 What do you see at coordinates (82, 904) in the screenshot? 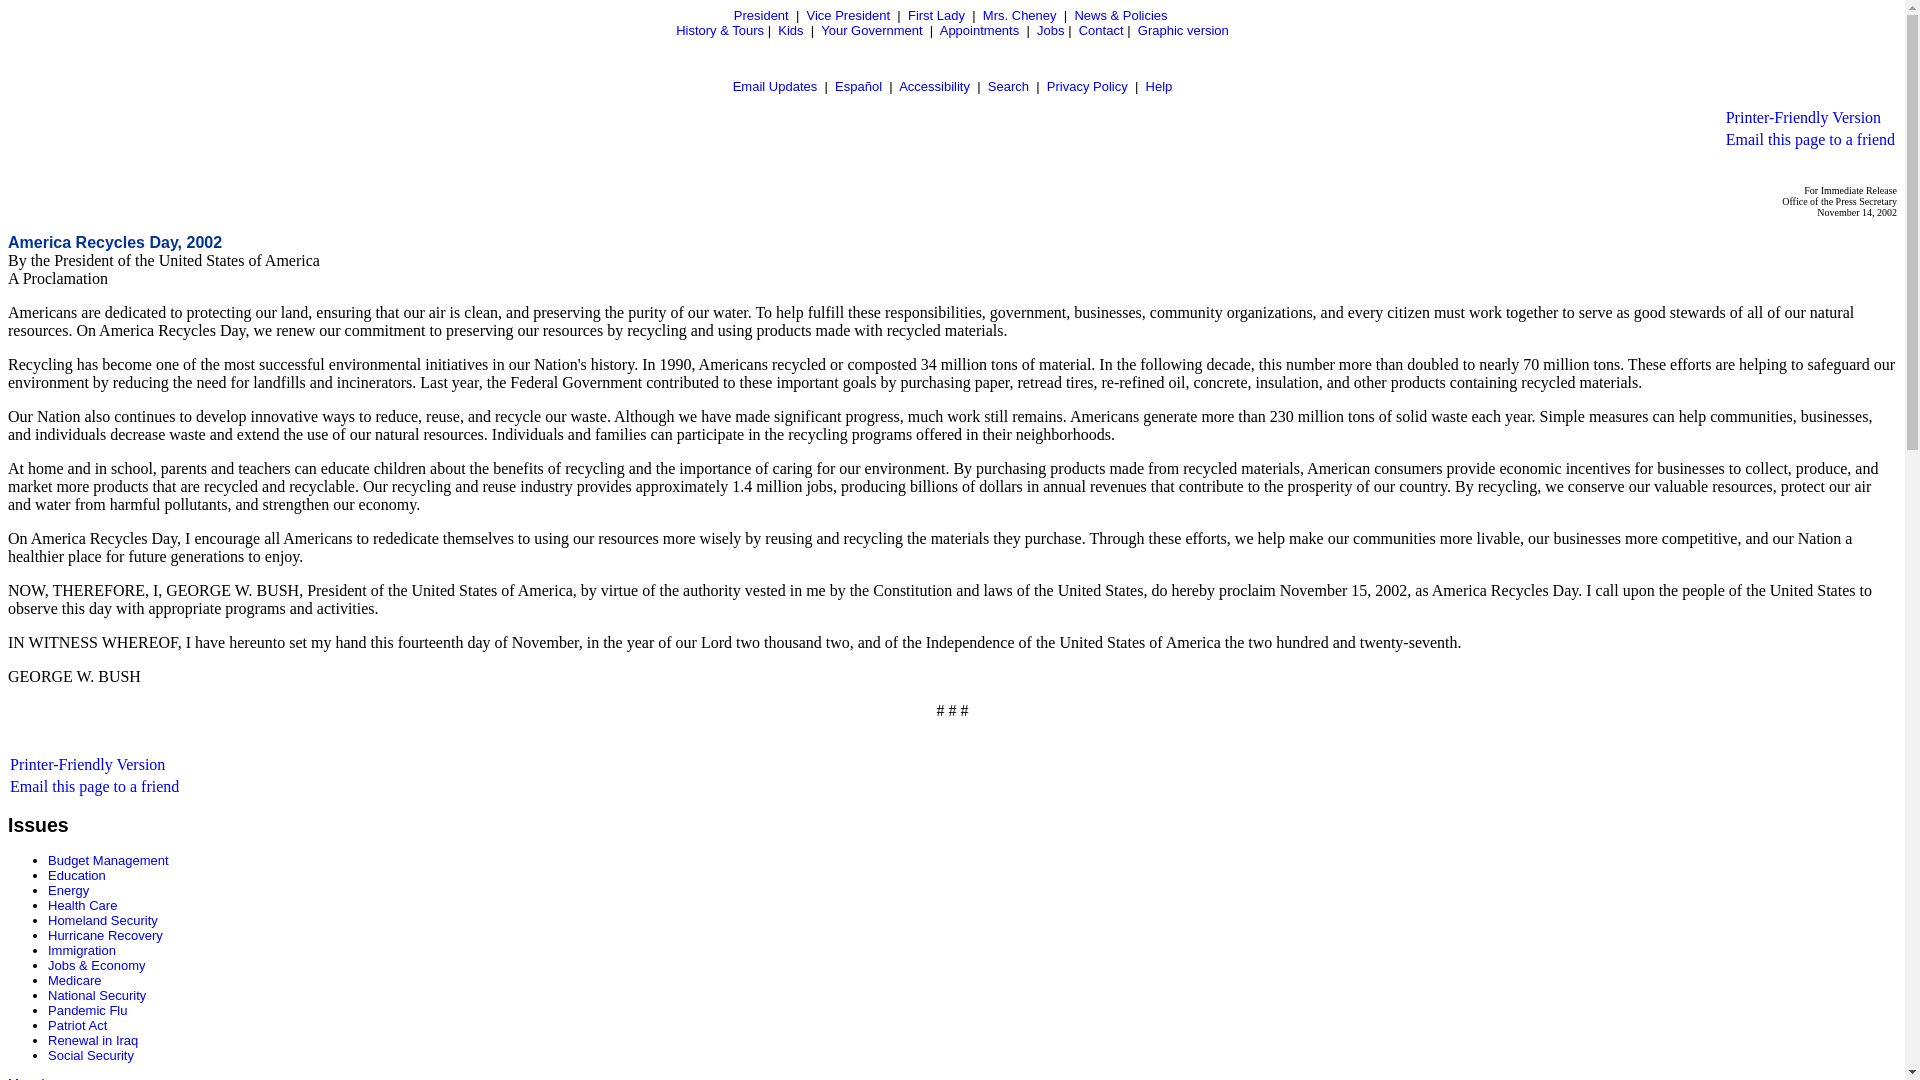
I see `Health Care` at bounding box center [82, 904].